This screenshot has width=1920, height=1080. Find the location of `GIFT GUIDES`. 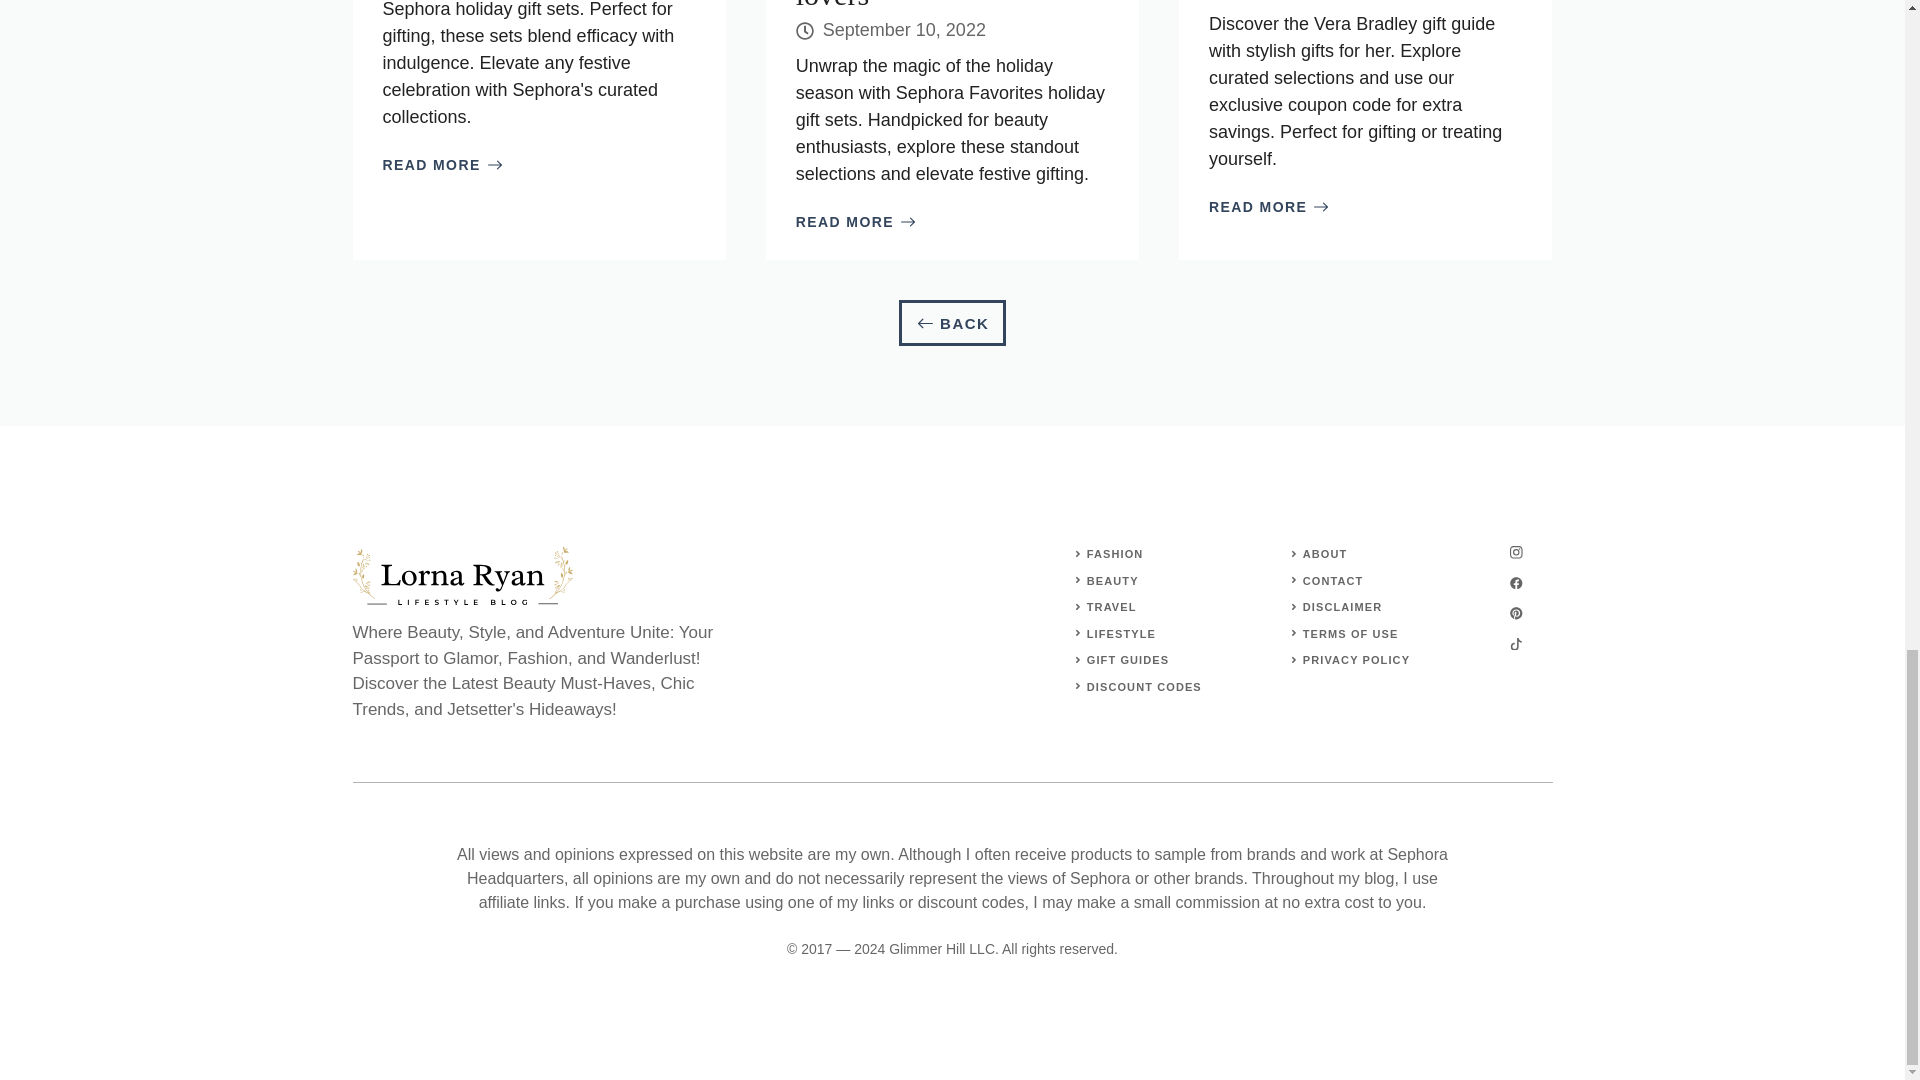

GIFT GUIDES is located at coordinates (1128, 660).